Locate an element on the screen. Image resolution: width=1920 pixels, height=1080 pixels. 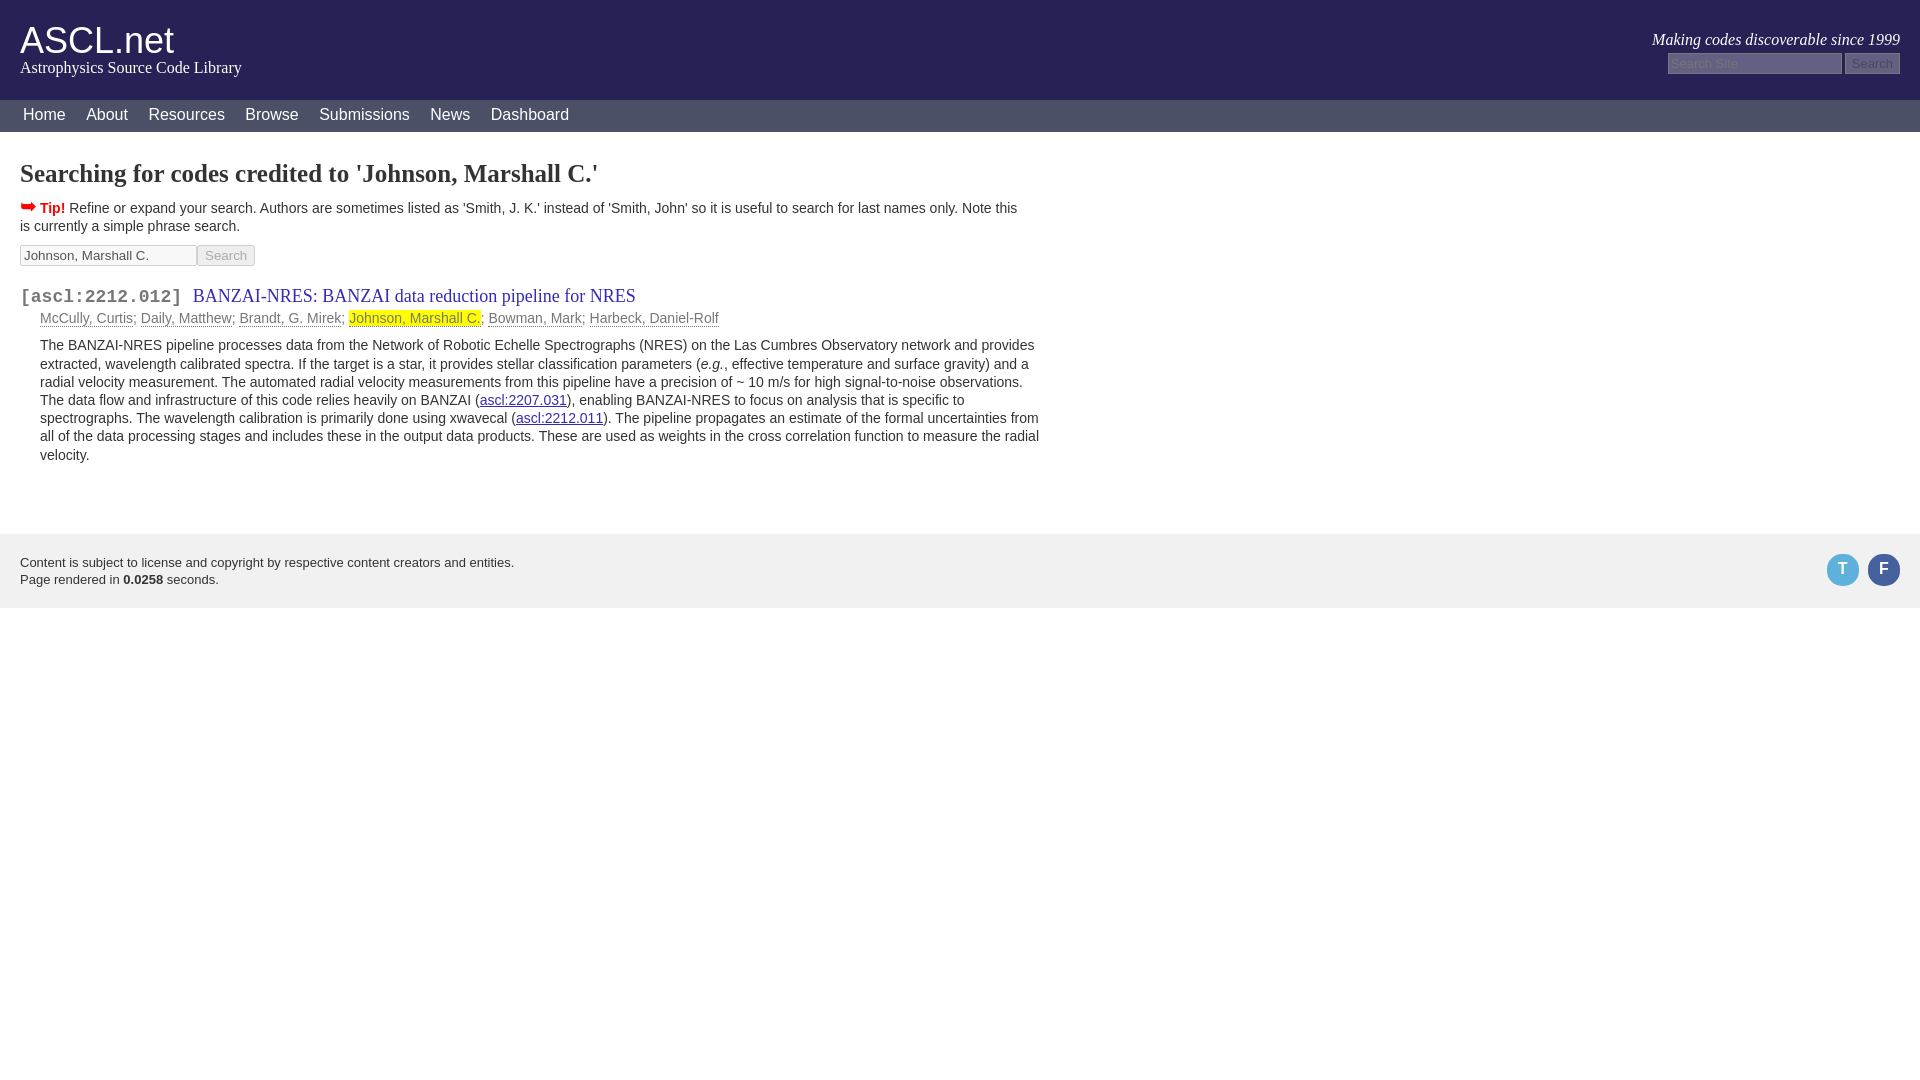
Home is located at coordinates (44, 116).